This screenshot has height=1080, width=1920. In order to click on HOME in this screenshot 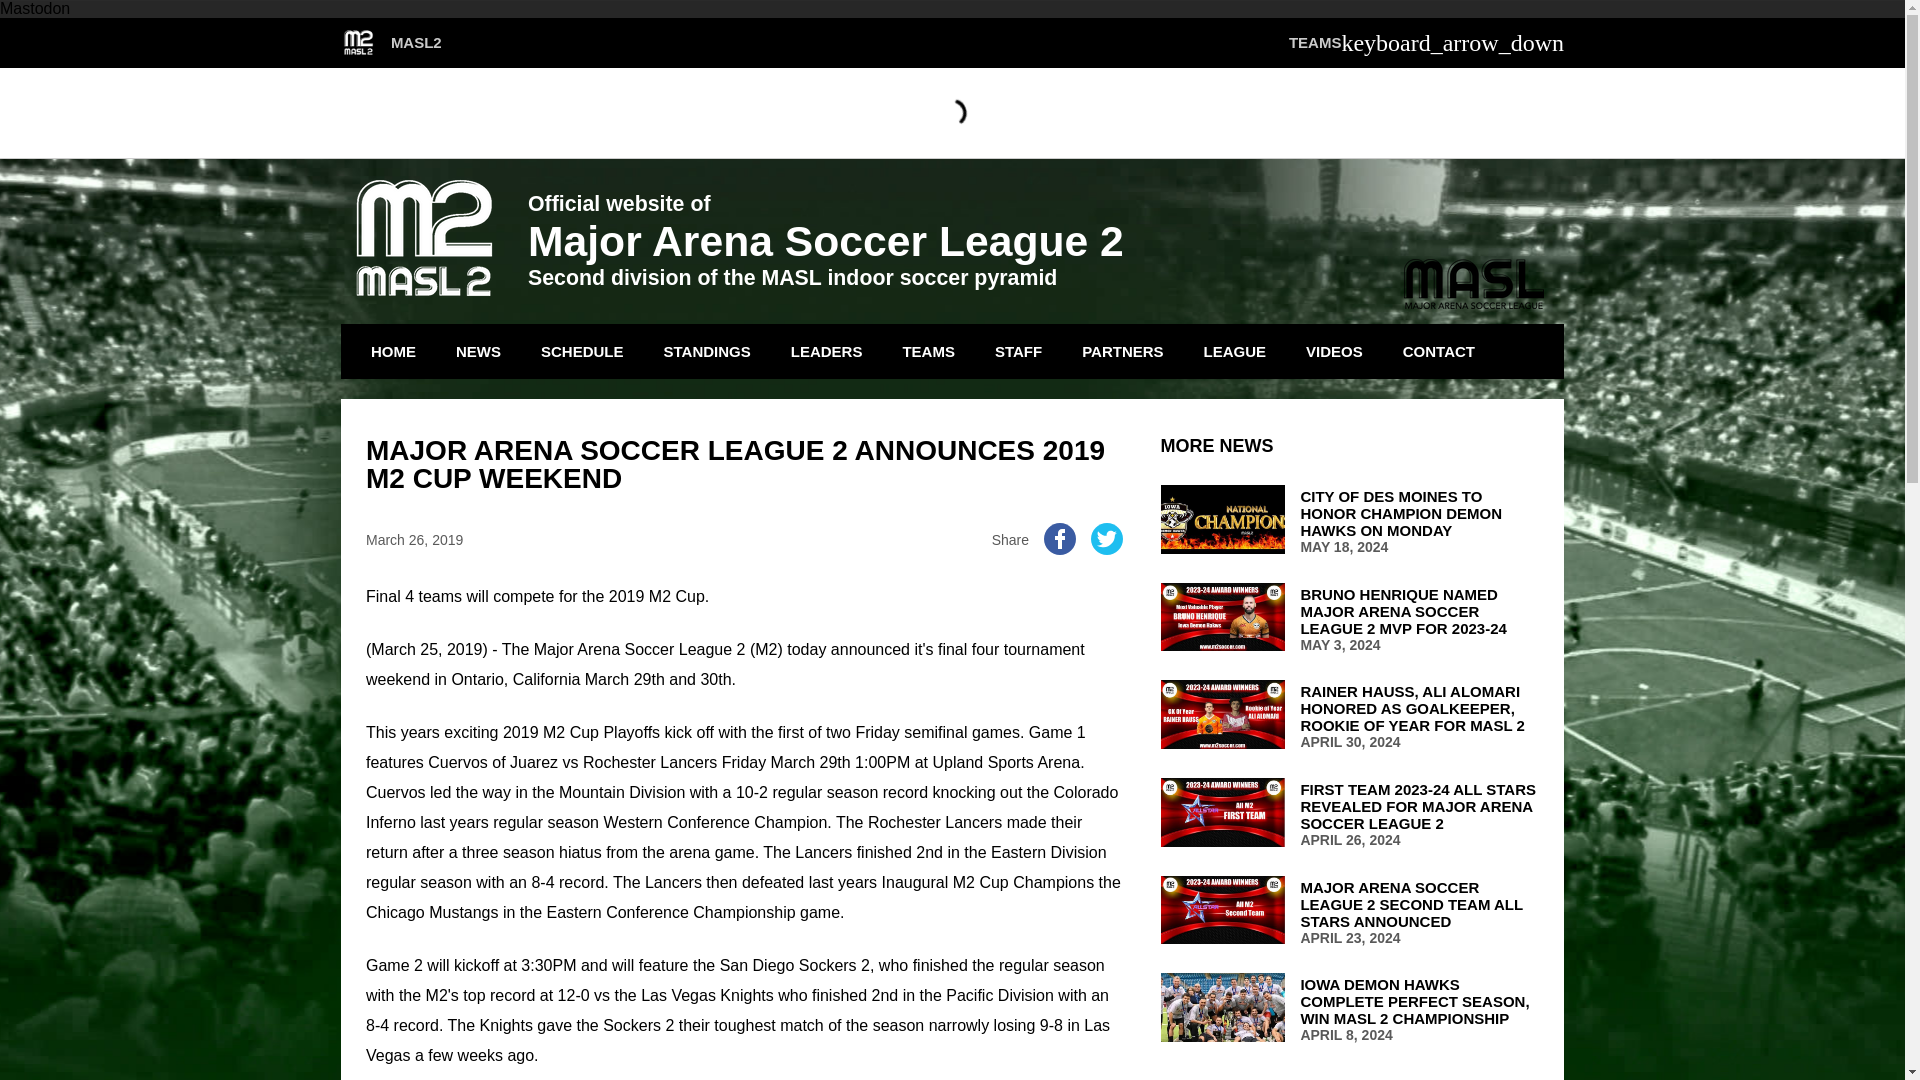, I will do `click(392, 352)`.